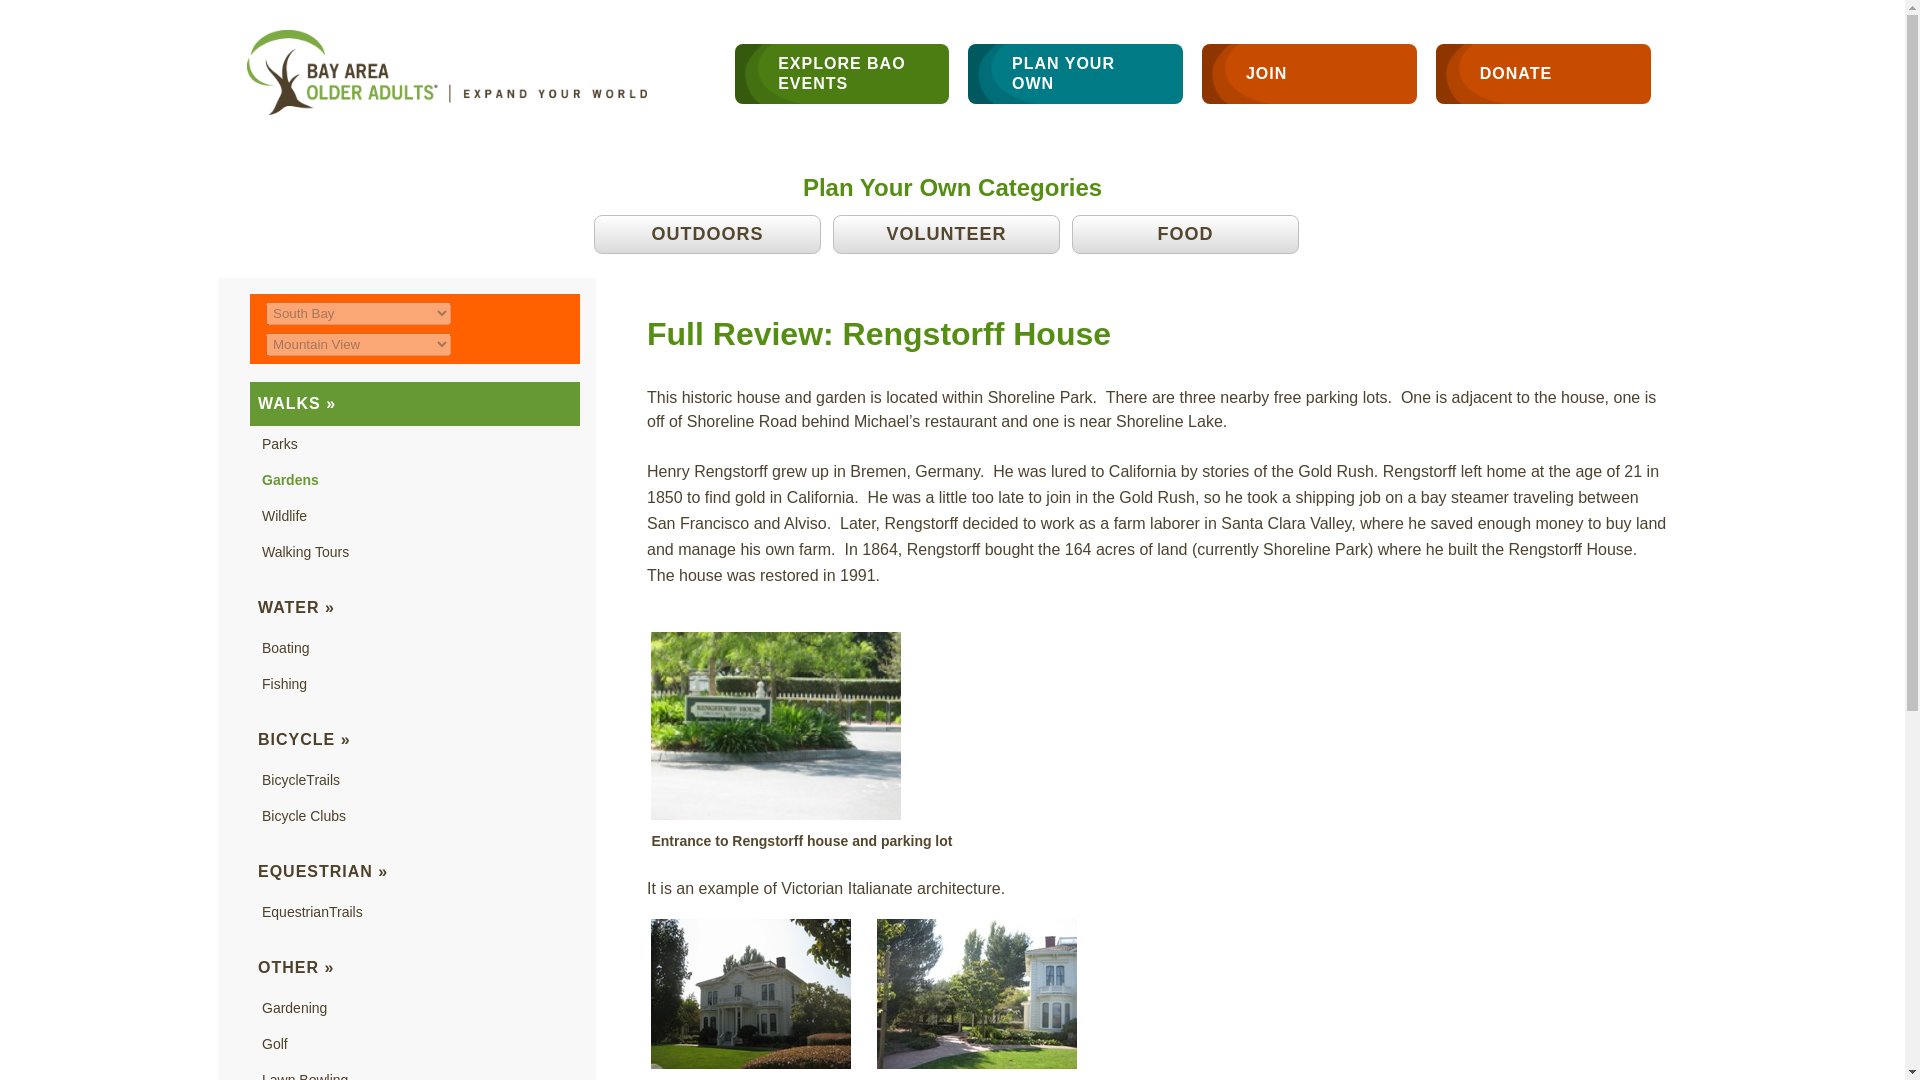 Image resolution: width=1920 pixels, height=1080 pixels. What do you see at coordinates (284, 684) in the screenshot?
I see `Fishing` at bounding box center [284, 684].